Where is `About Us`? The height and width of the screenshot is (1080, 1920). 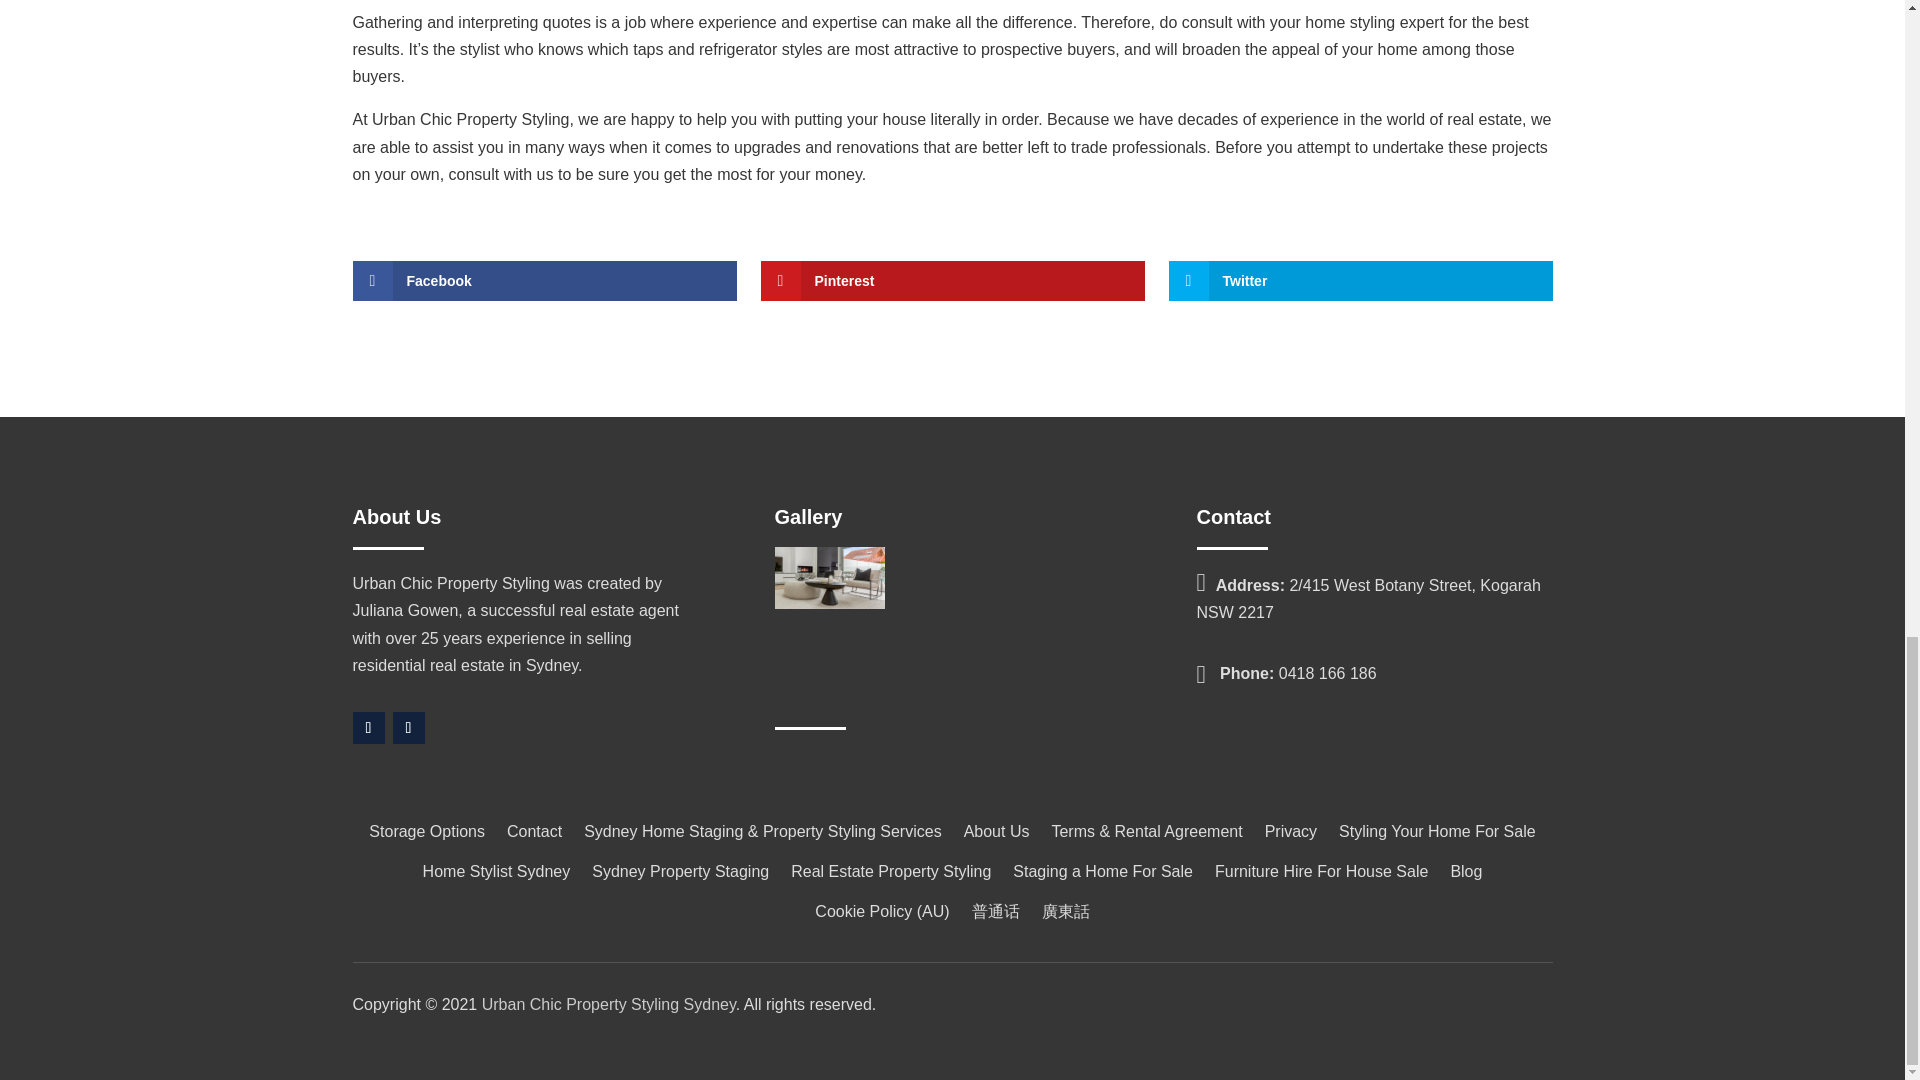 About Us is located at coordinates (996, 836).